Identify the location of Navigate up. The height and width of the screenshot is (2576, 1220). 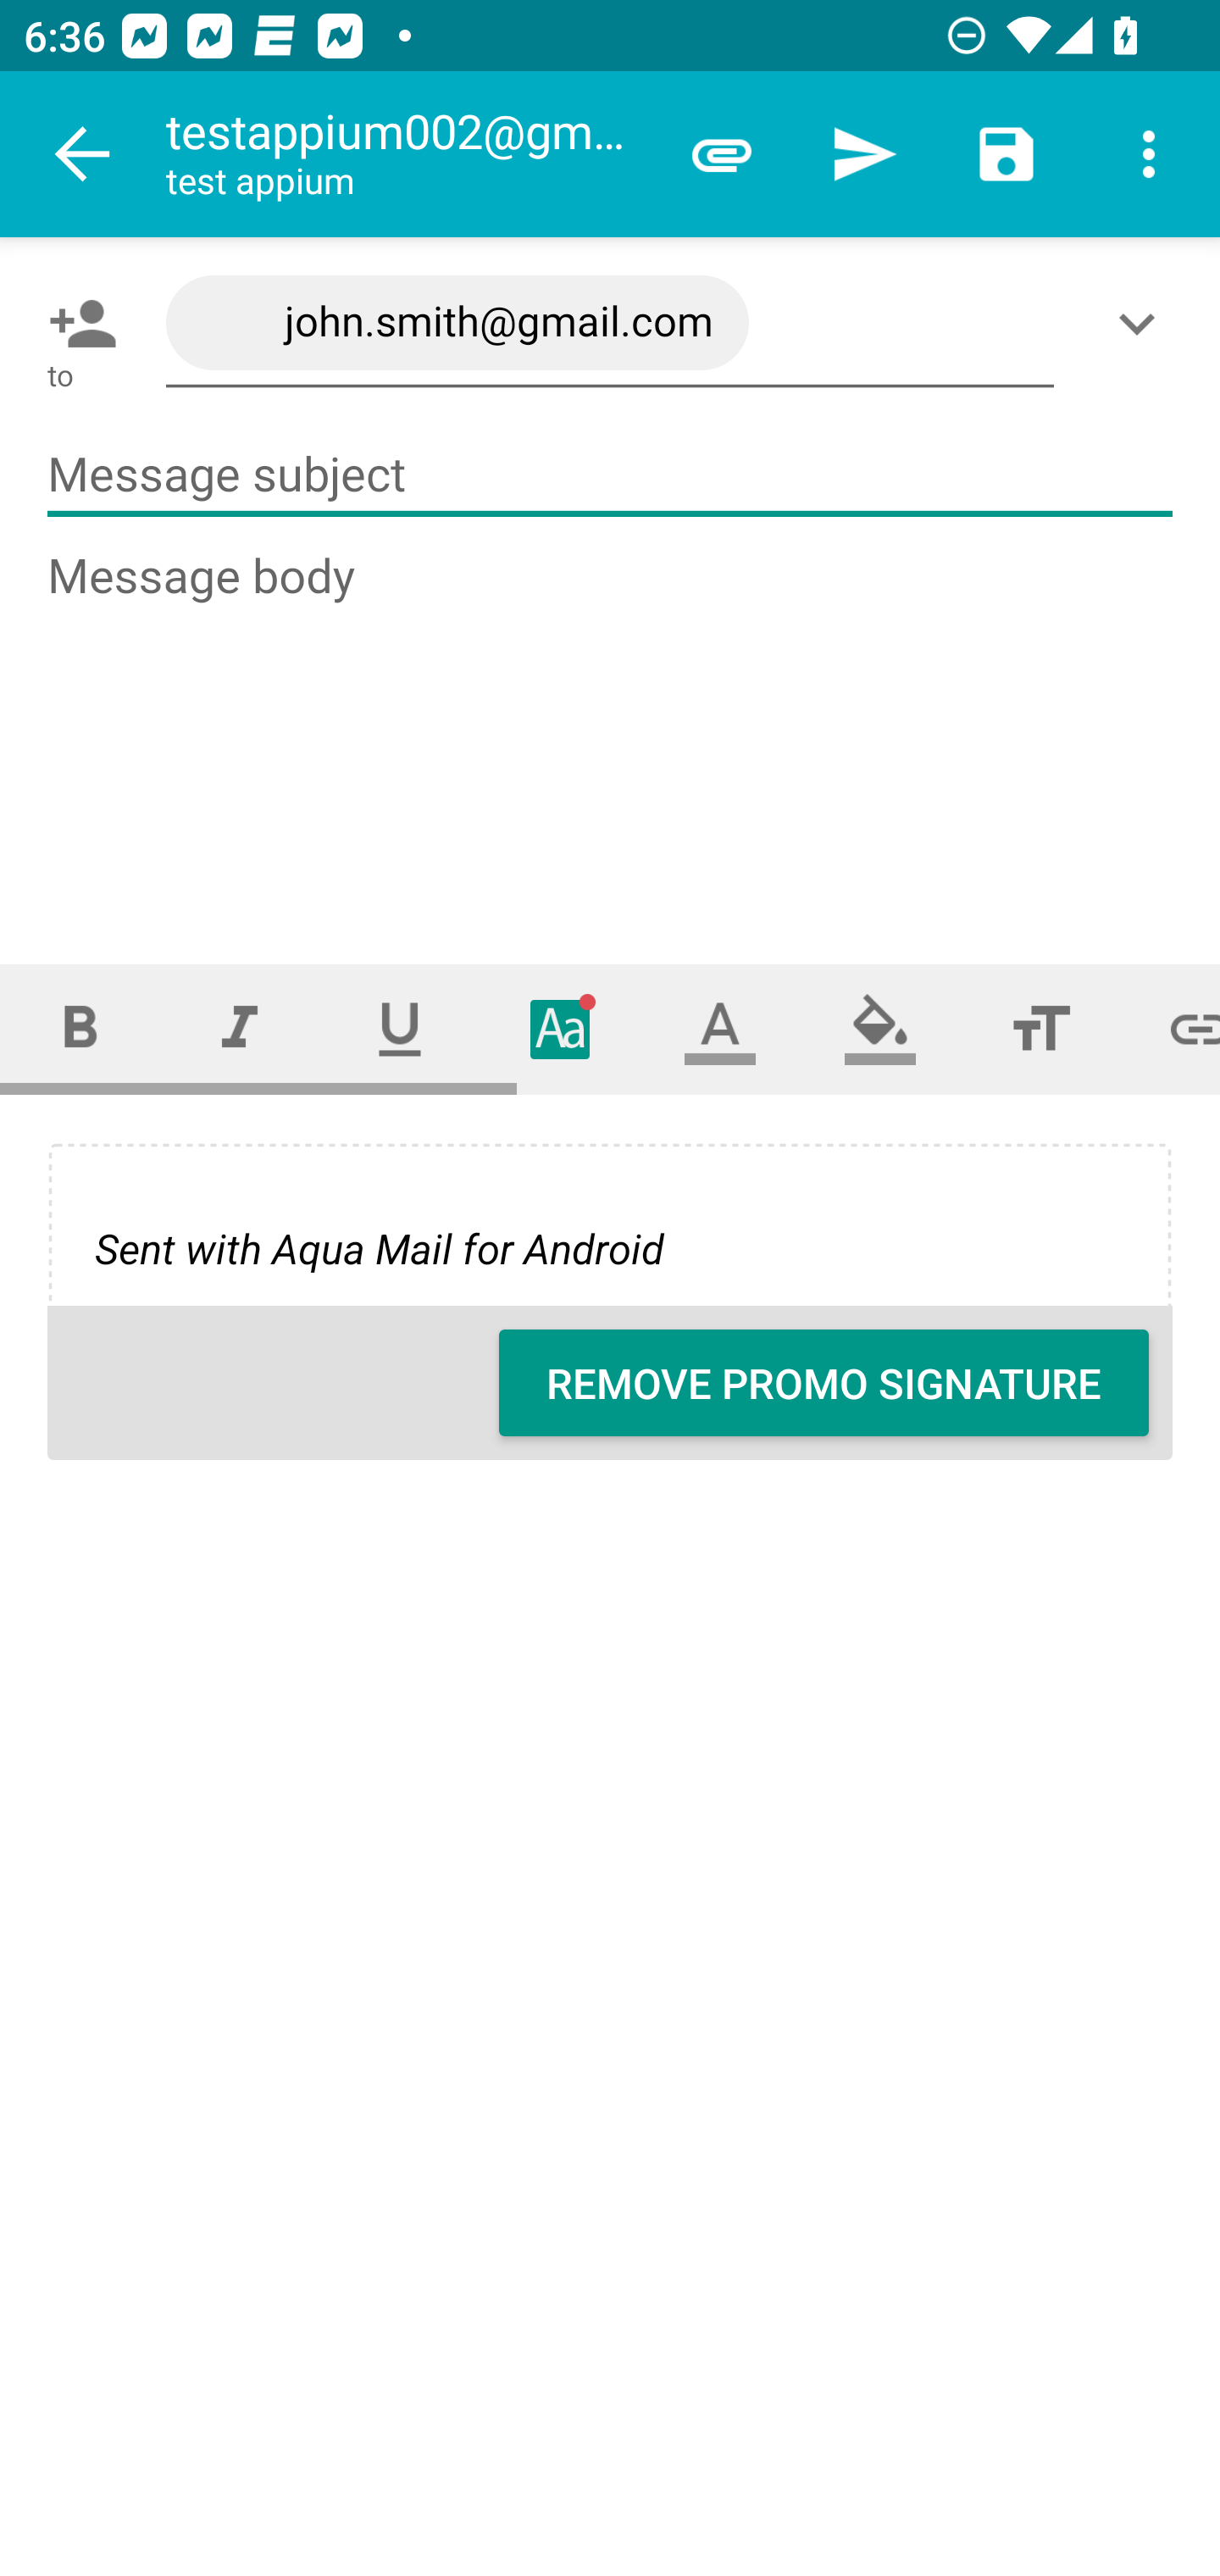
(83, 154).